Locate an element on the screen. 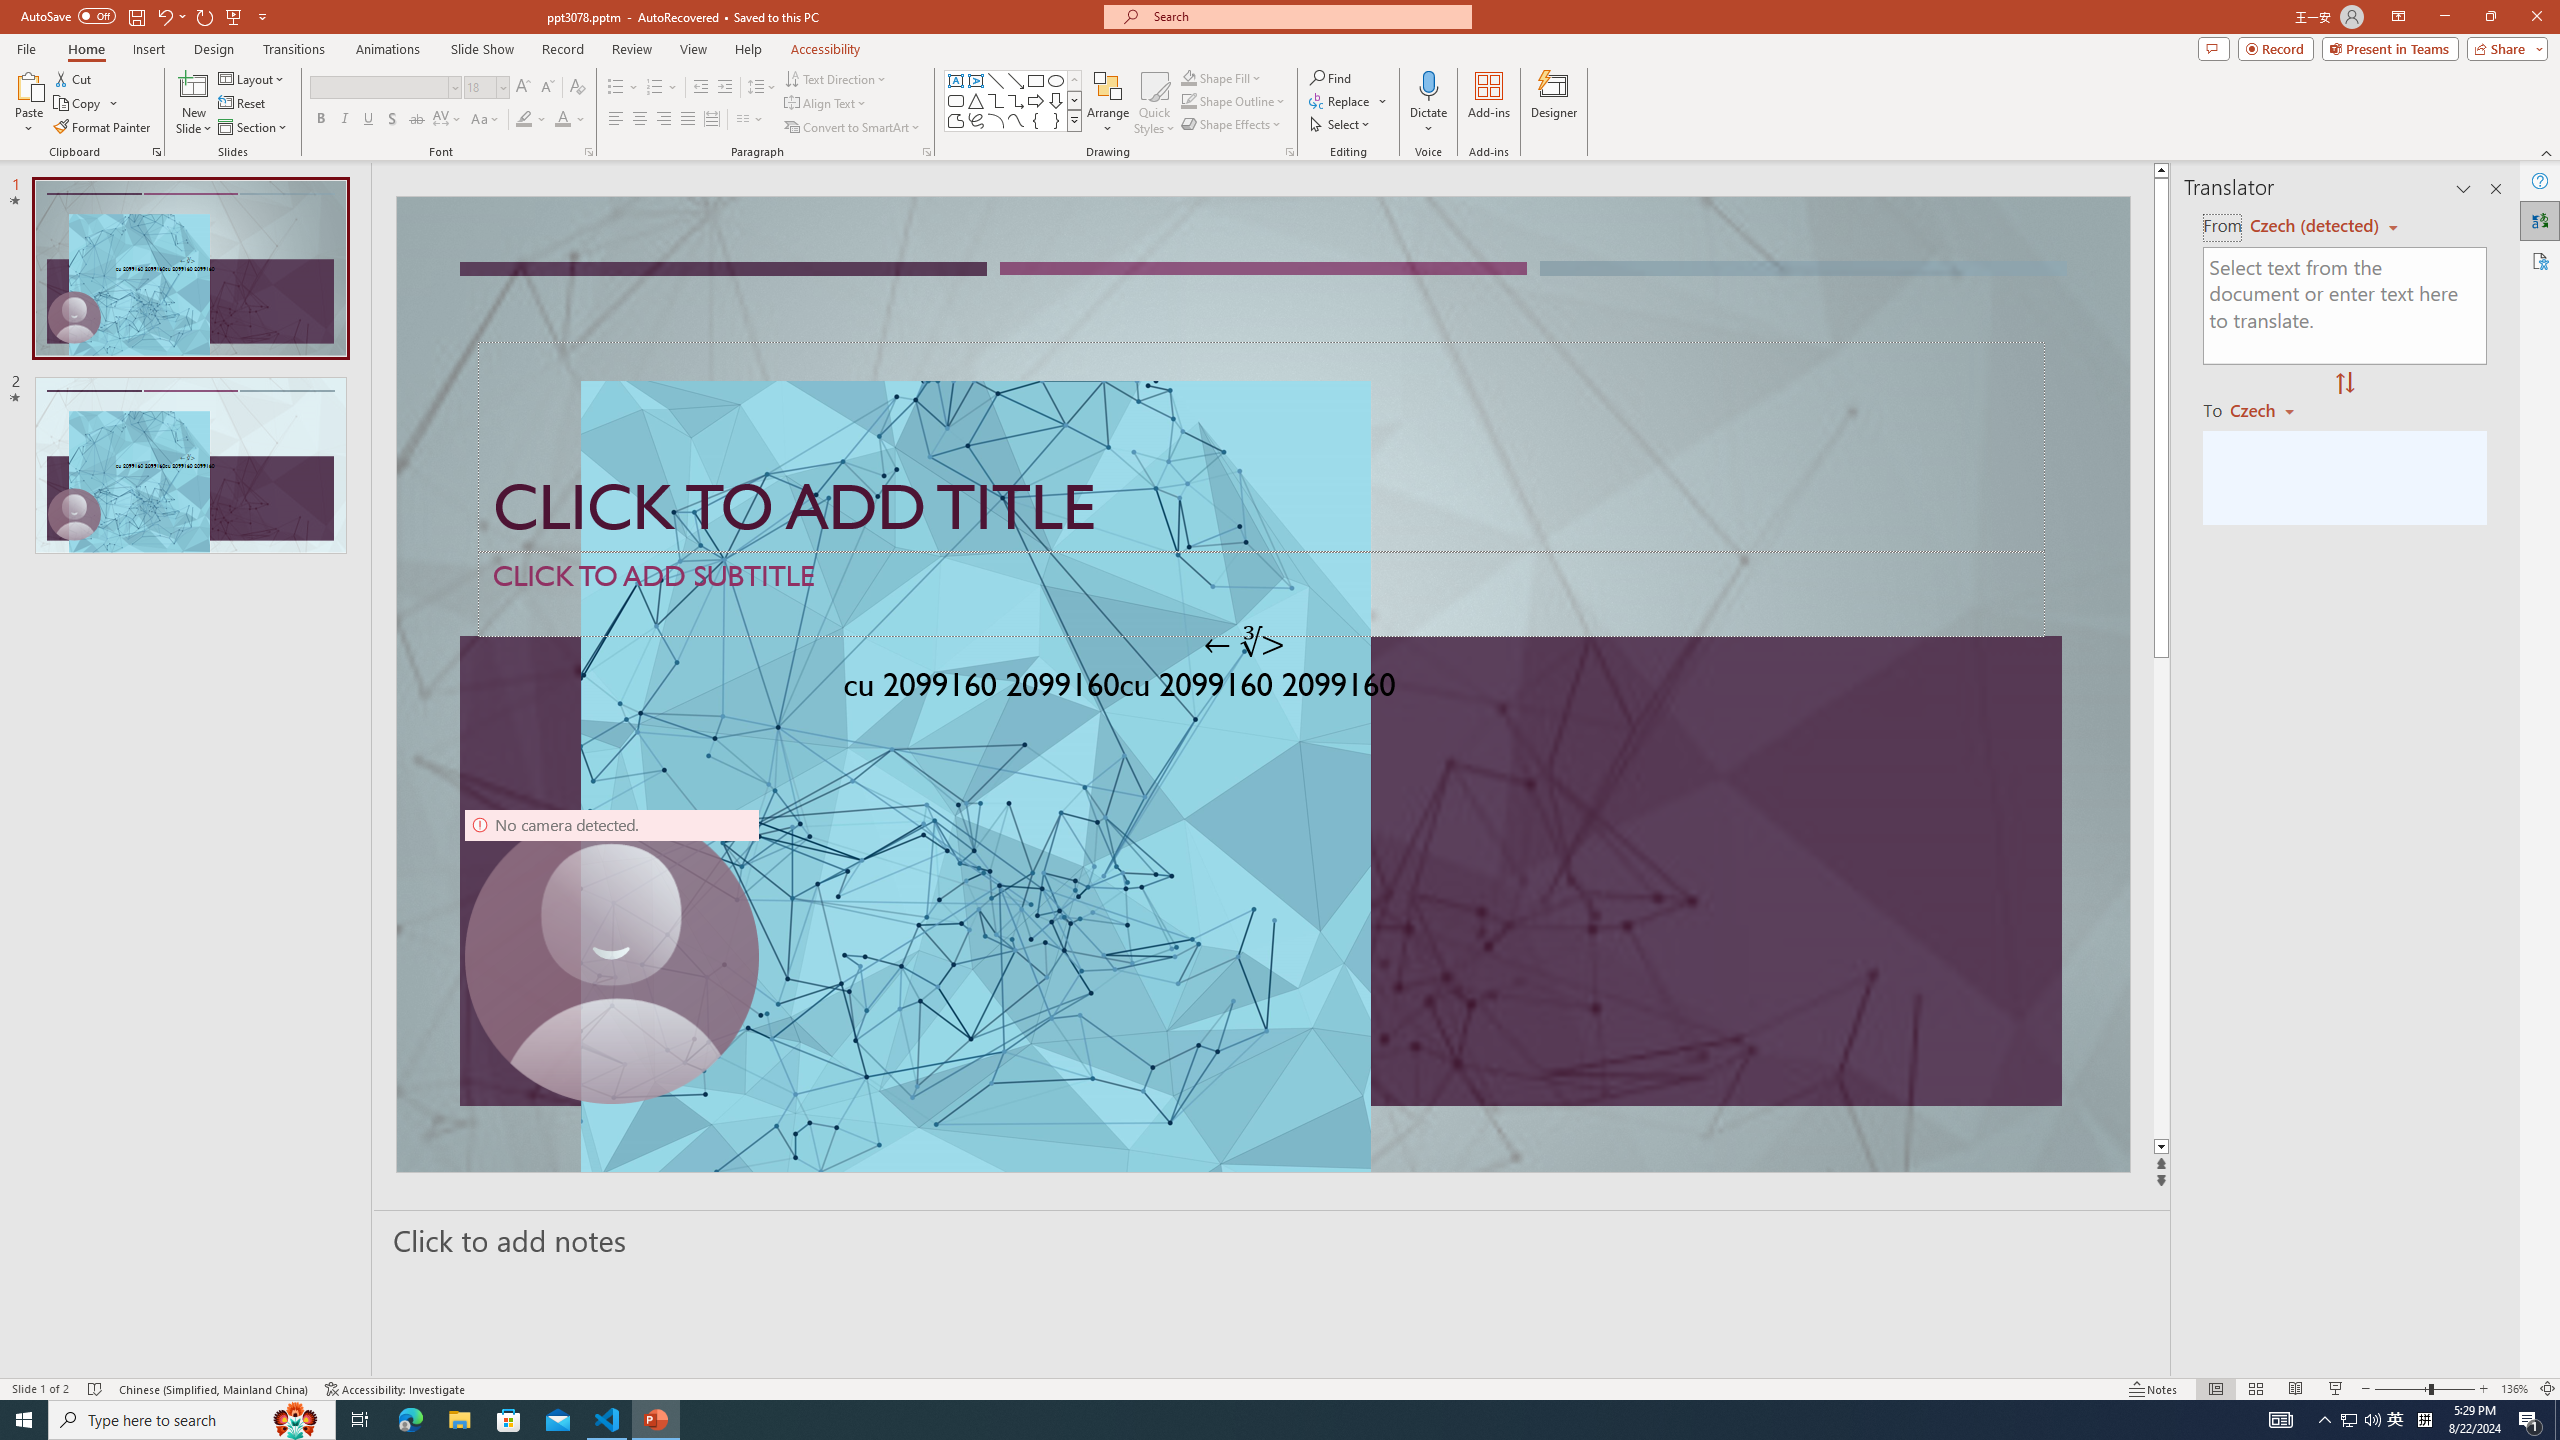  Layout is located at coordinates (253, 78).